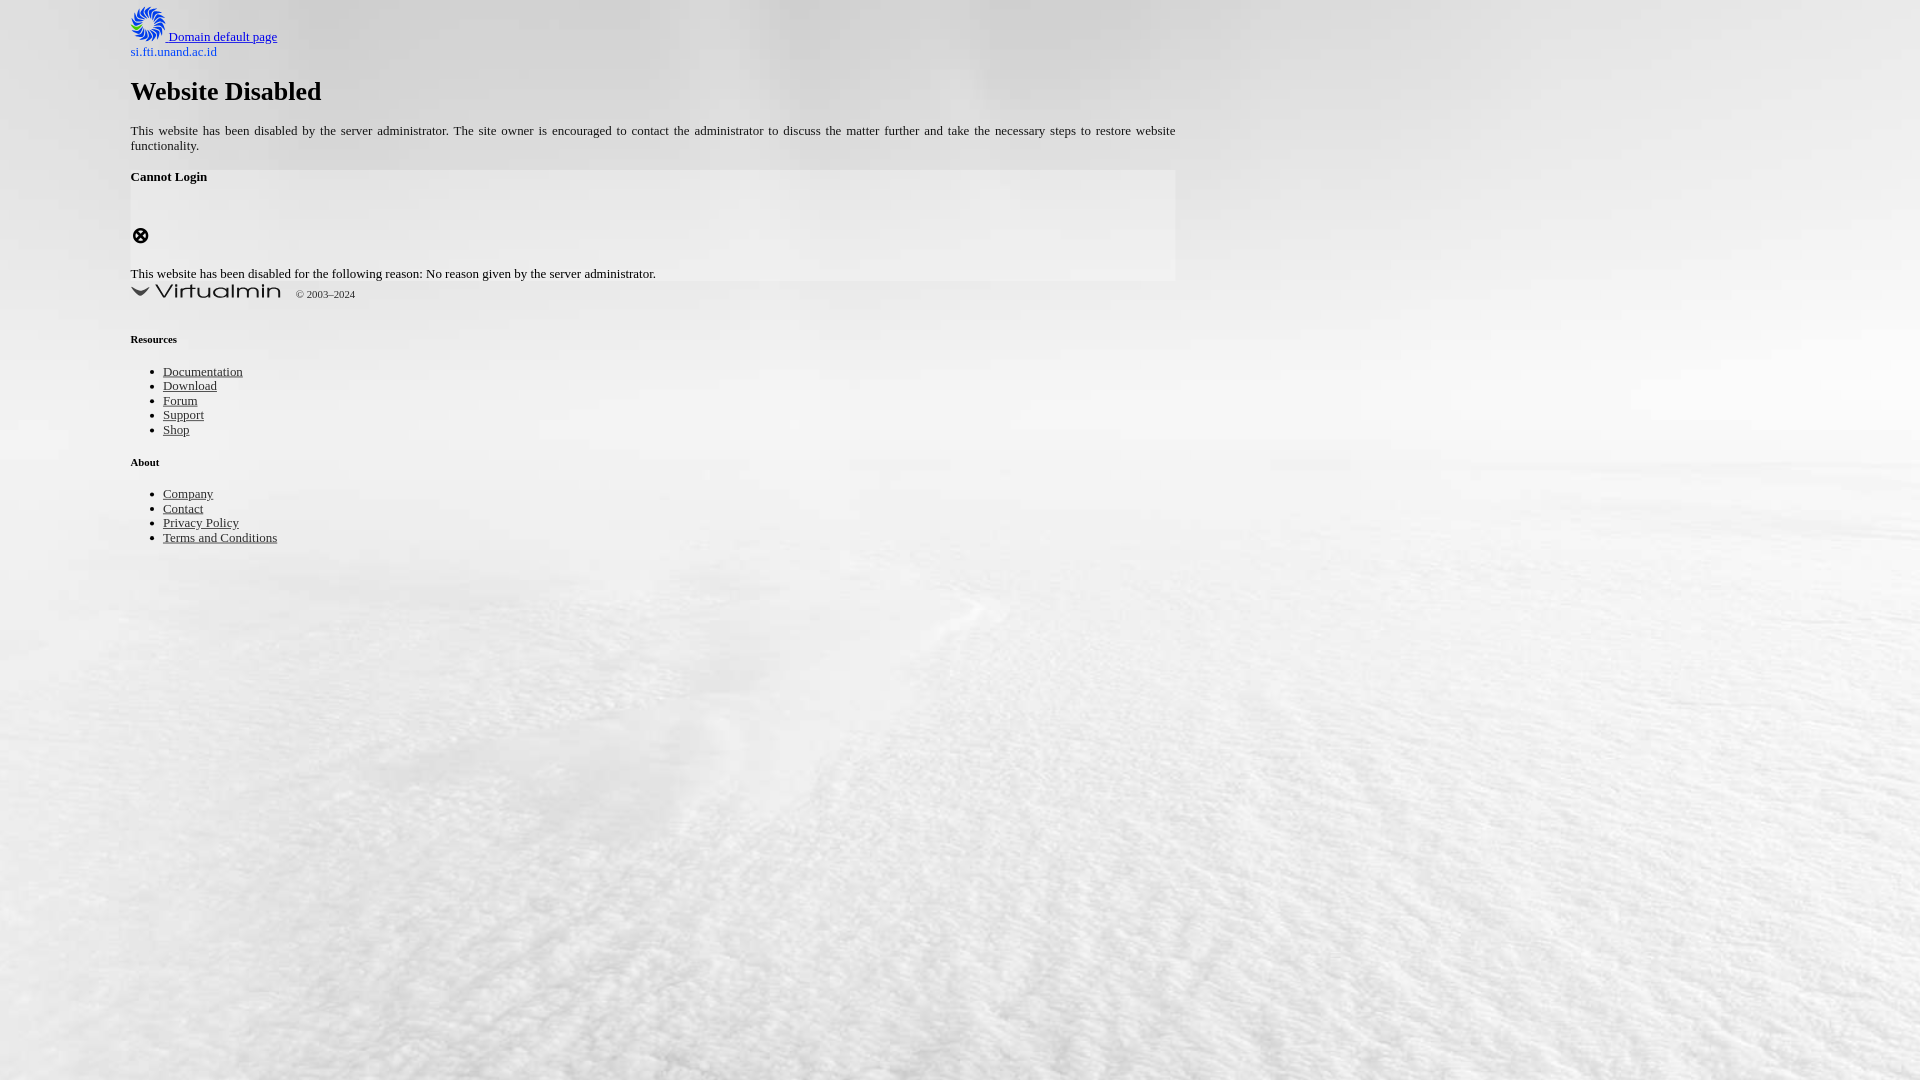  What do you see at coordinates (184, 402) in the screenshot?
I see `Forum` at bounding box center [184, 402].